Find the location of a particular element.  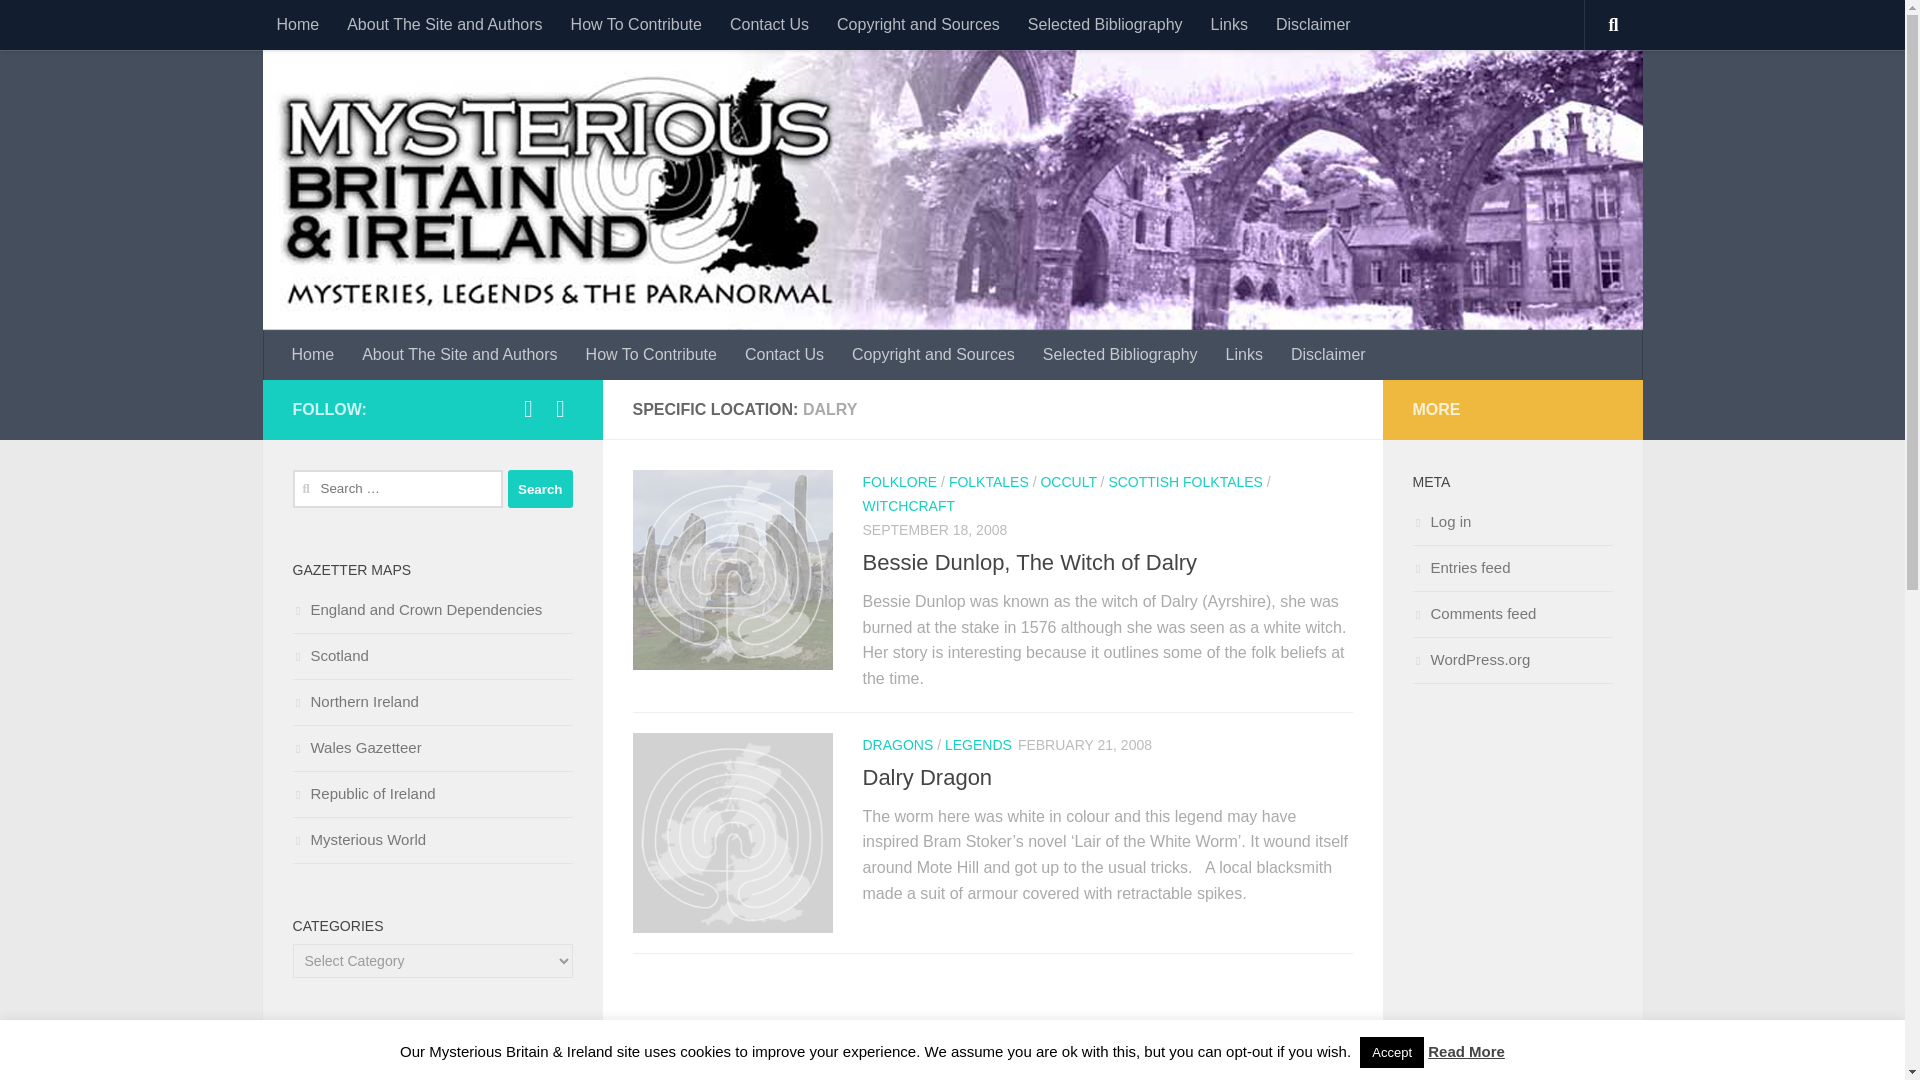

Copyright and Sources is located at coordinates (933, 355).